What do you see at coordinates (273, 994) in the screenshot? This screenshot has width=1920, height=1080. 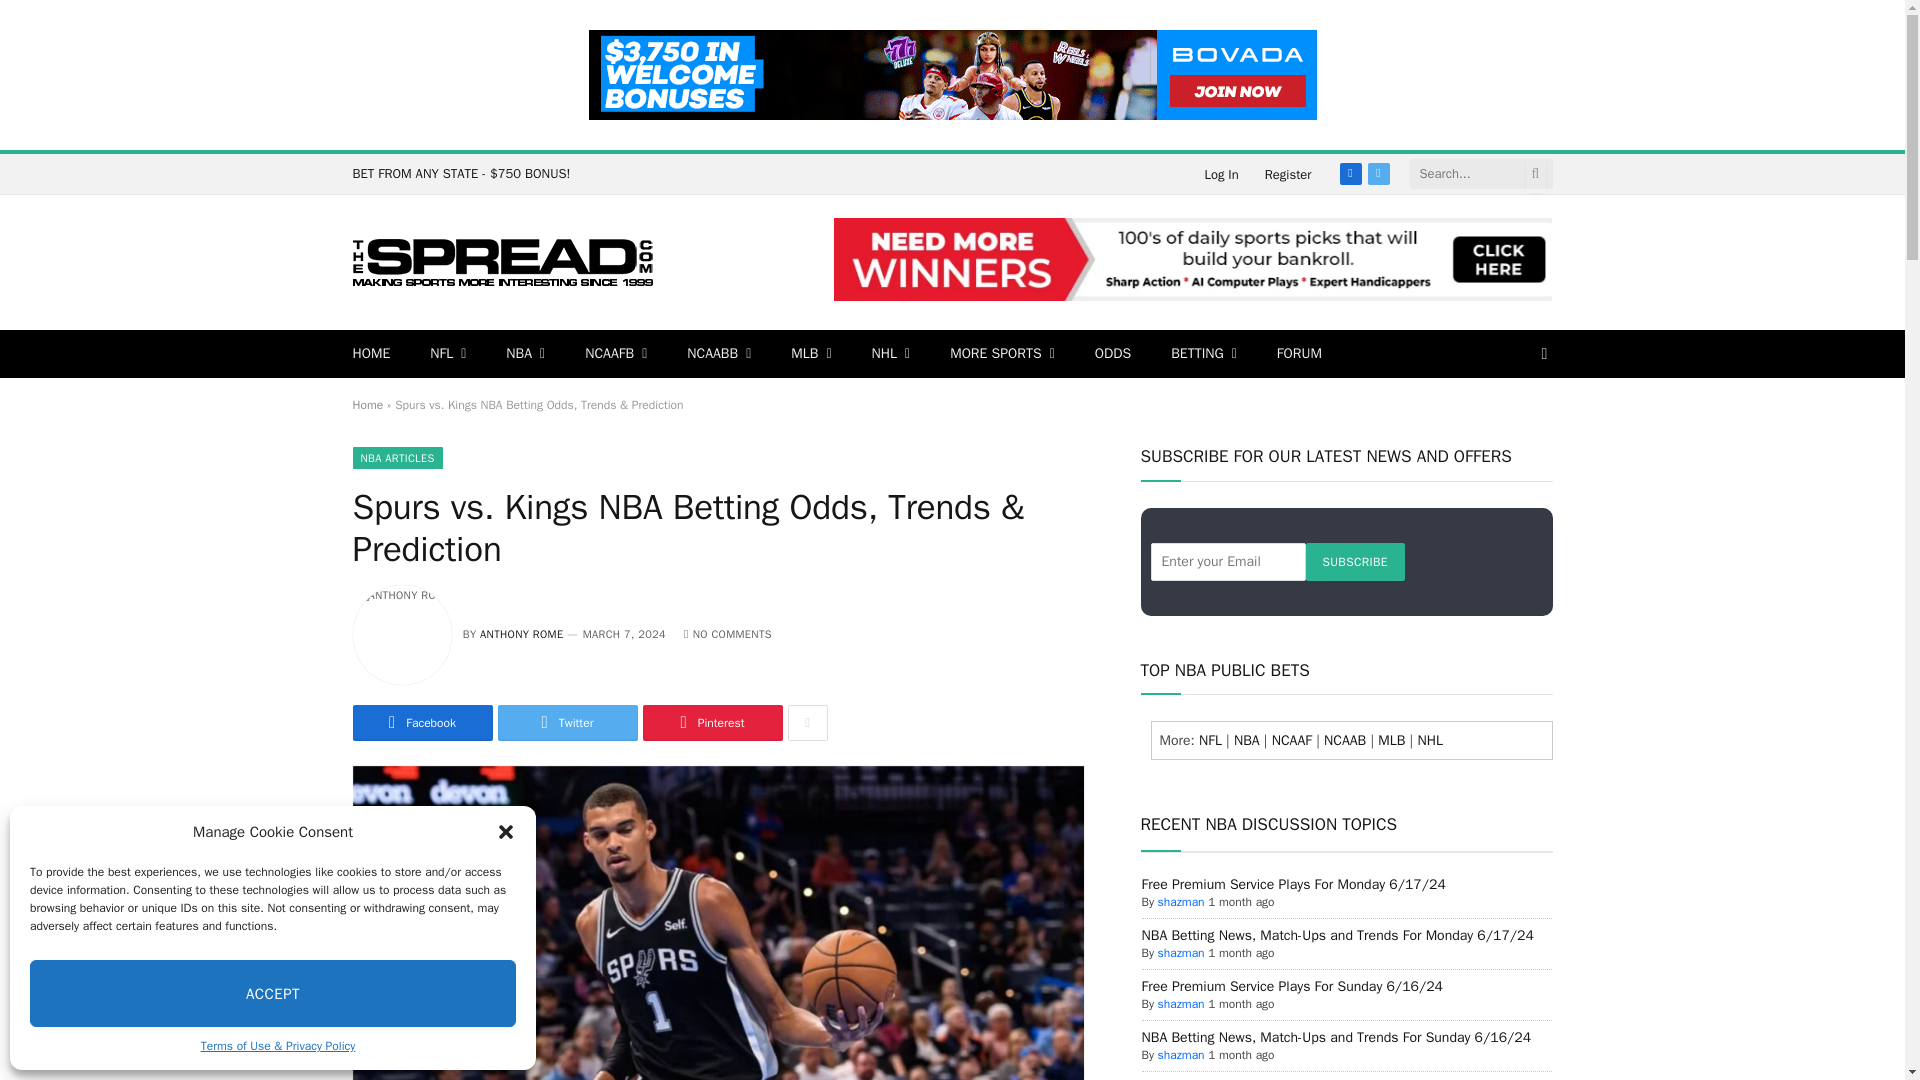 I see `ACCEPT` at bounding box center [273, 994].